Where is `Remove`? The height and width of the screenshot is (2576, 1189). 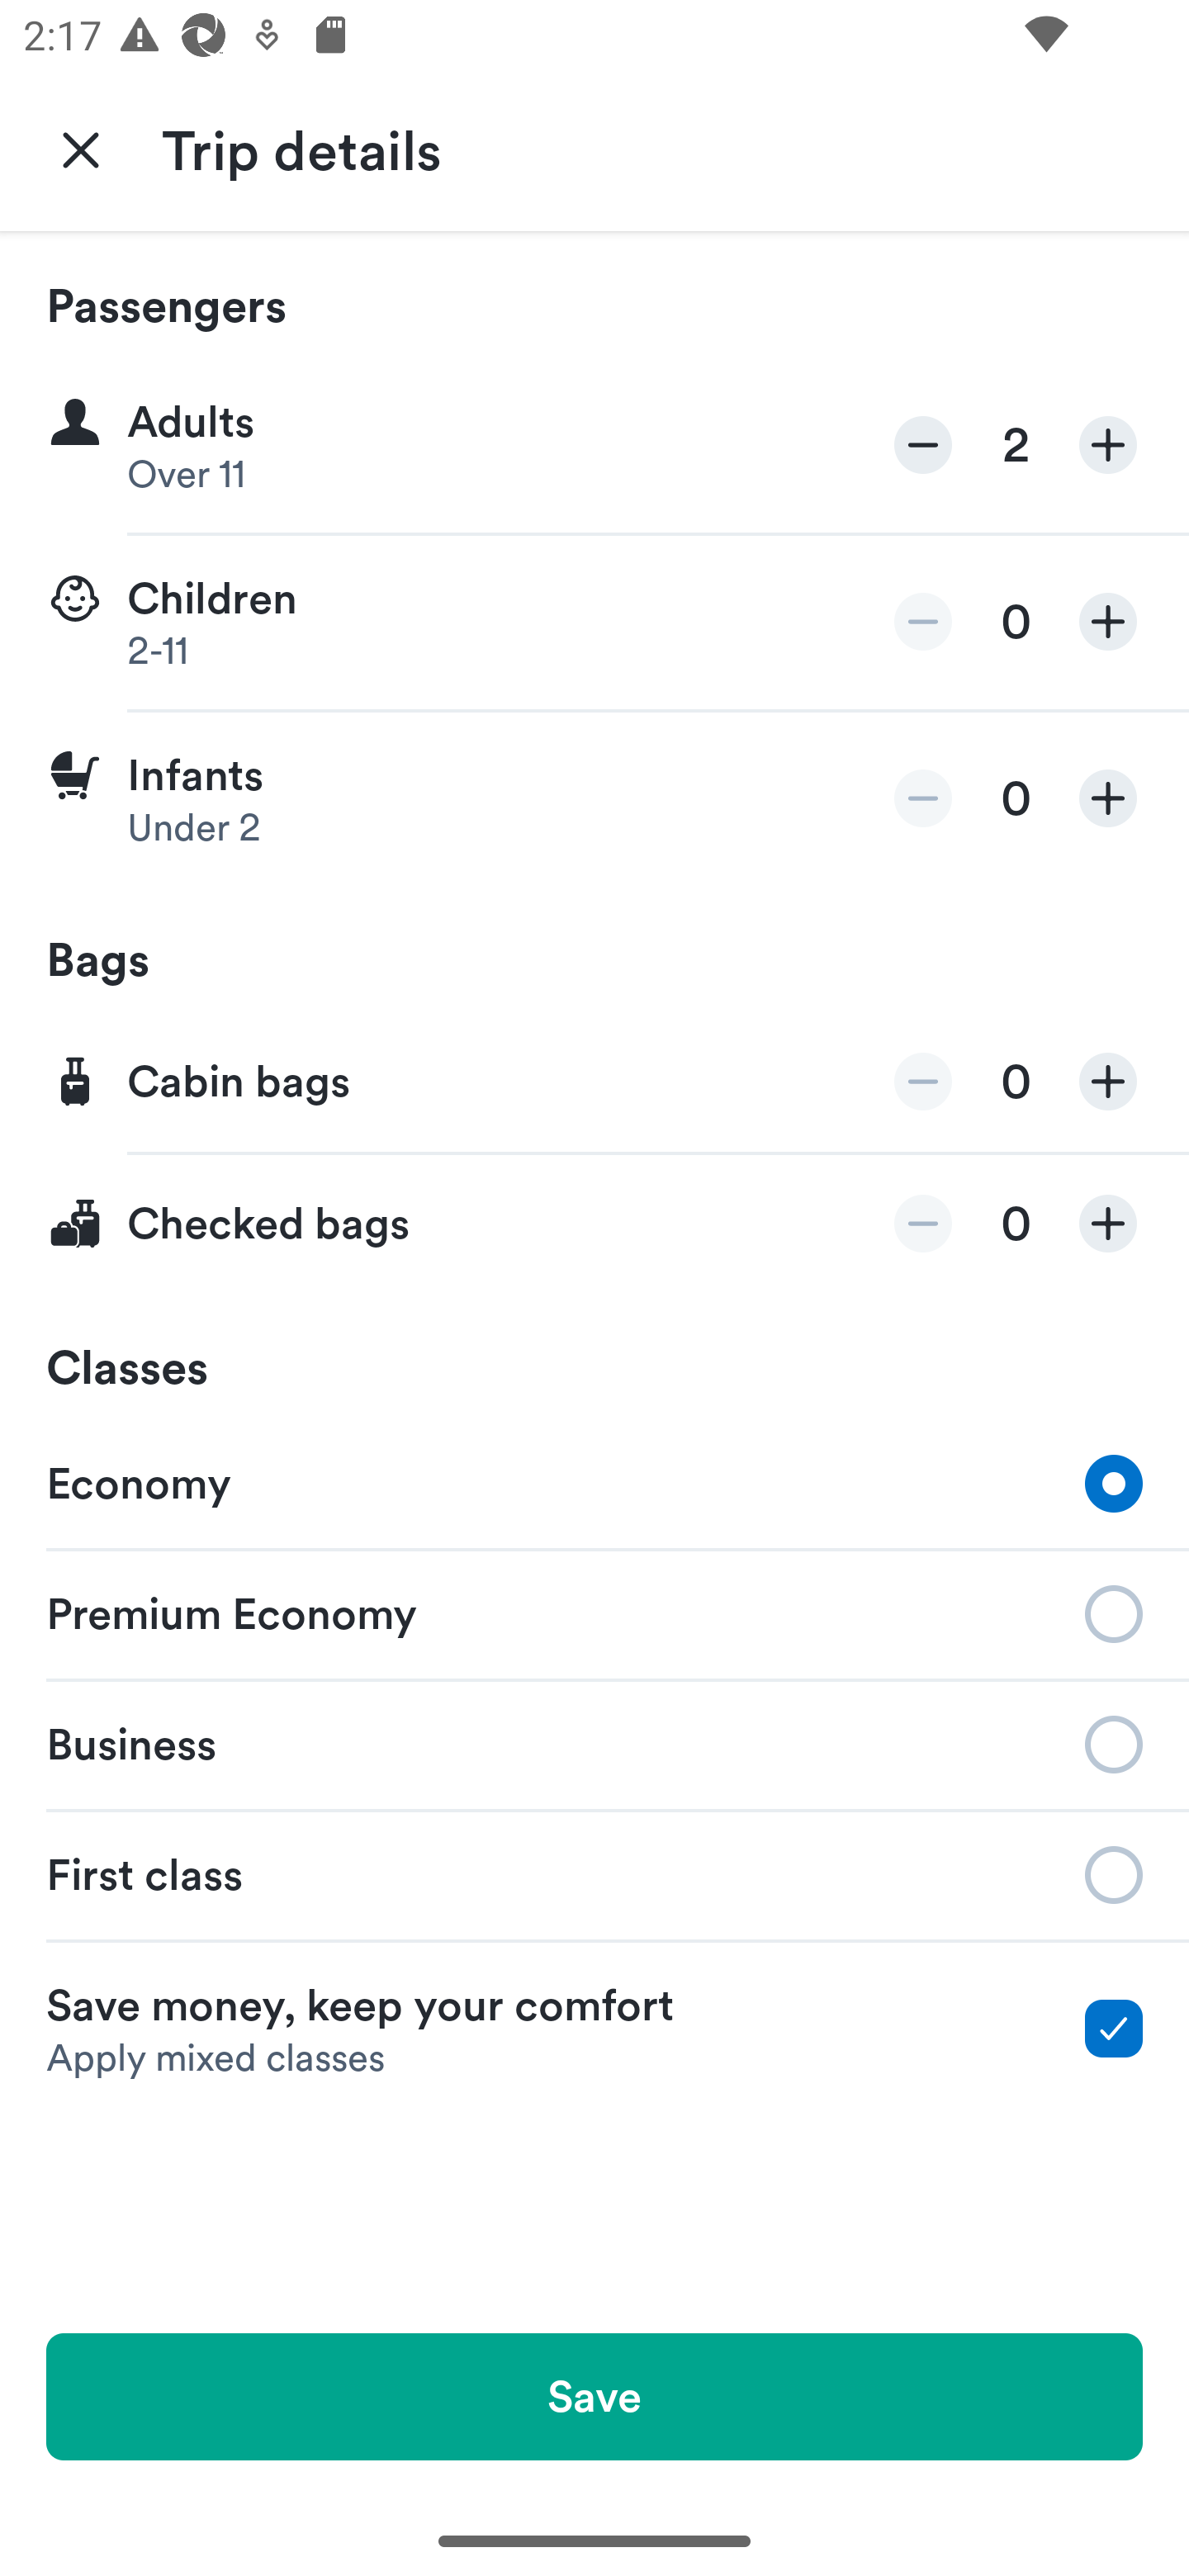
Remove is located at coordinates (923, 1082).